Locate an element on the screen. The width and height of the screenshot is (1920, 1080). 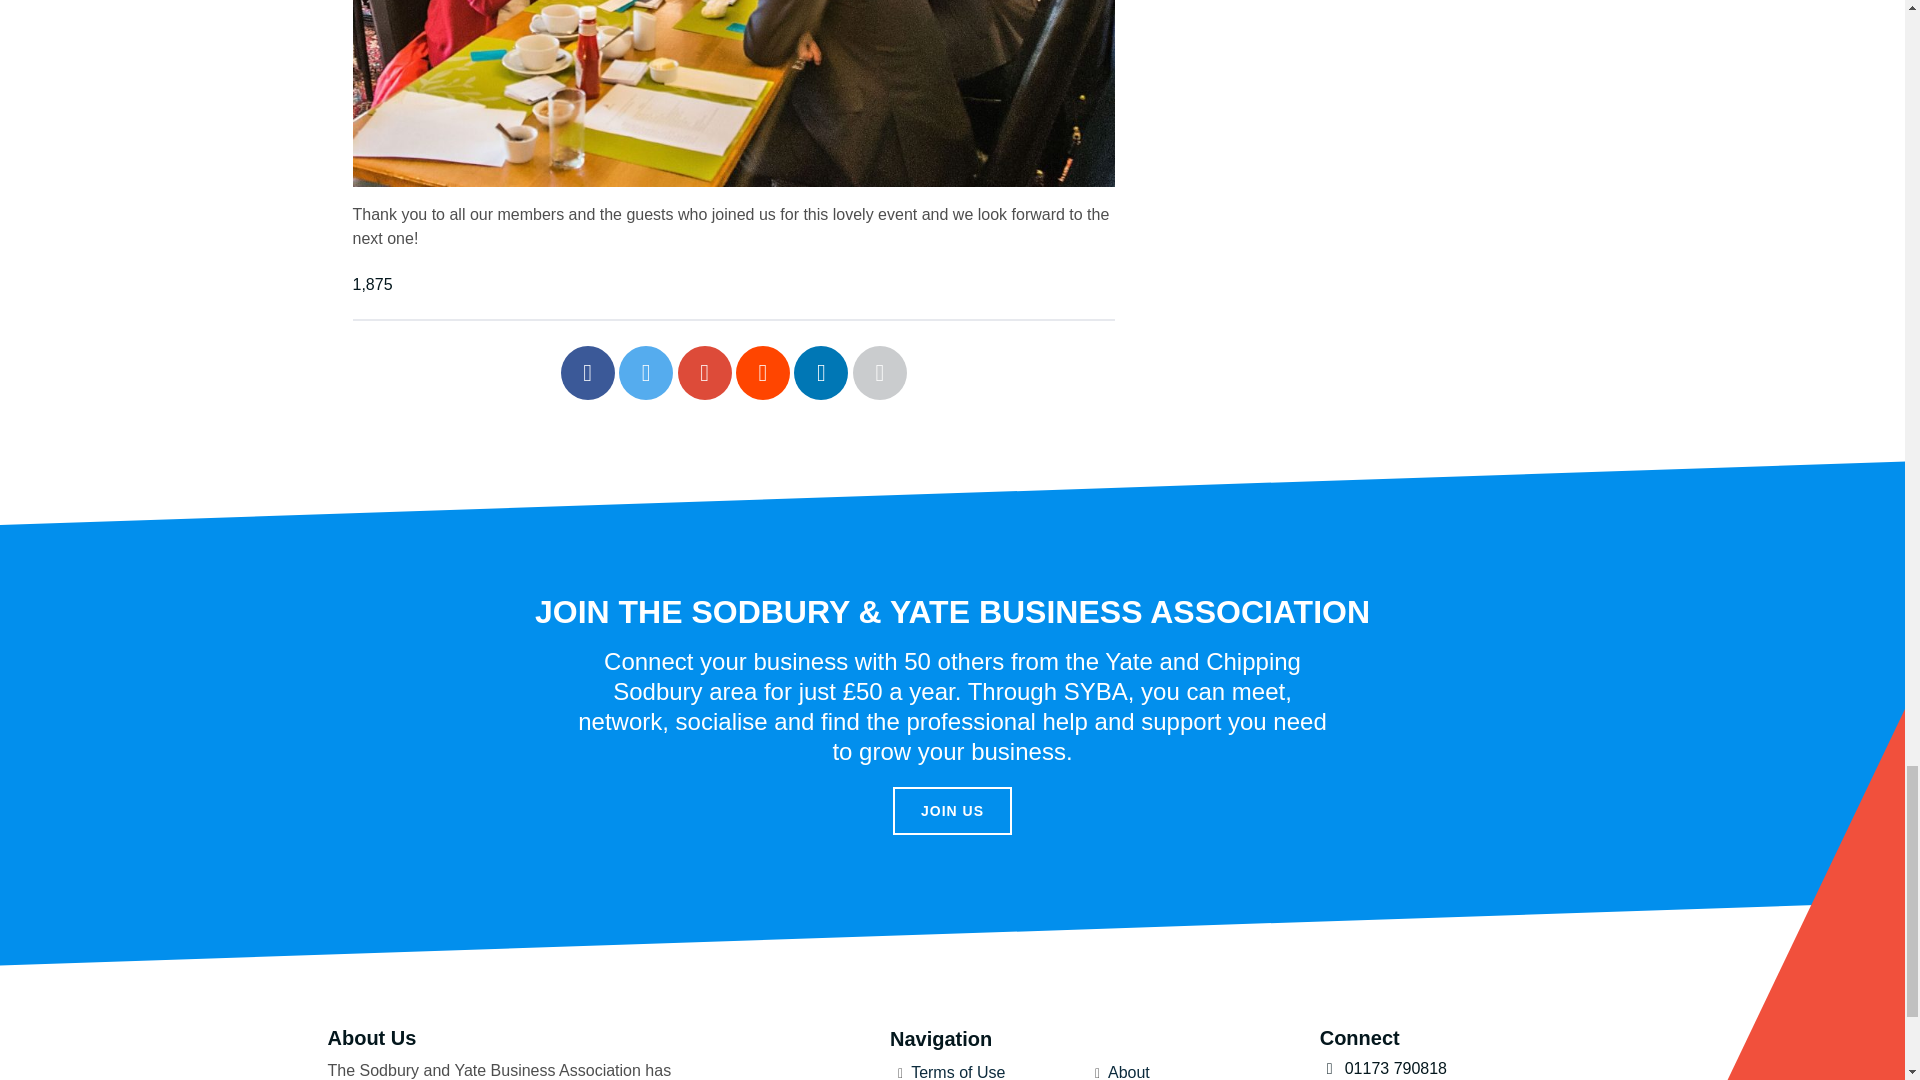
JOIN US is located at coordinates (952, 810).